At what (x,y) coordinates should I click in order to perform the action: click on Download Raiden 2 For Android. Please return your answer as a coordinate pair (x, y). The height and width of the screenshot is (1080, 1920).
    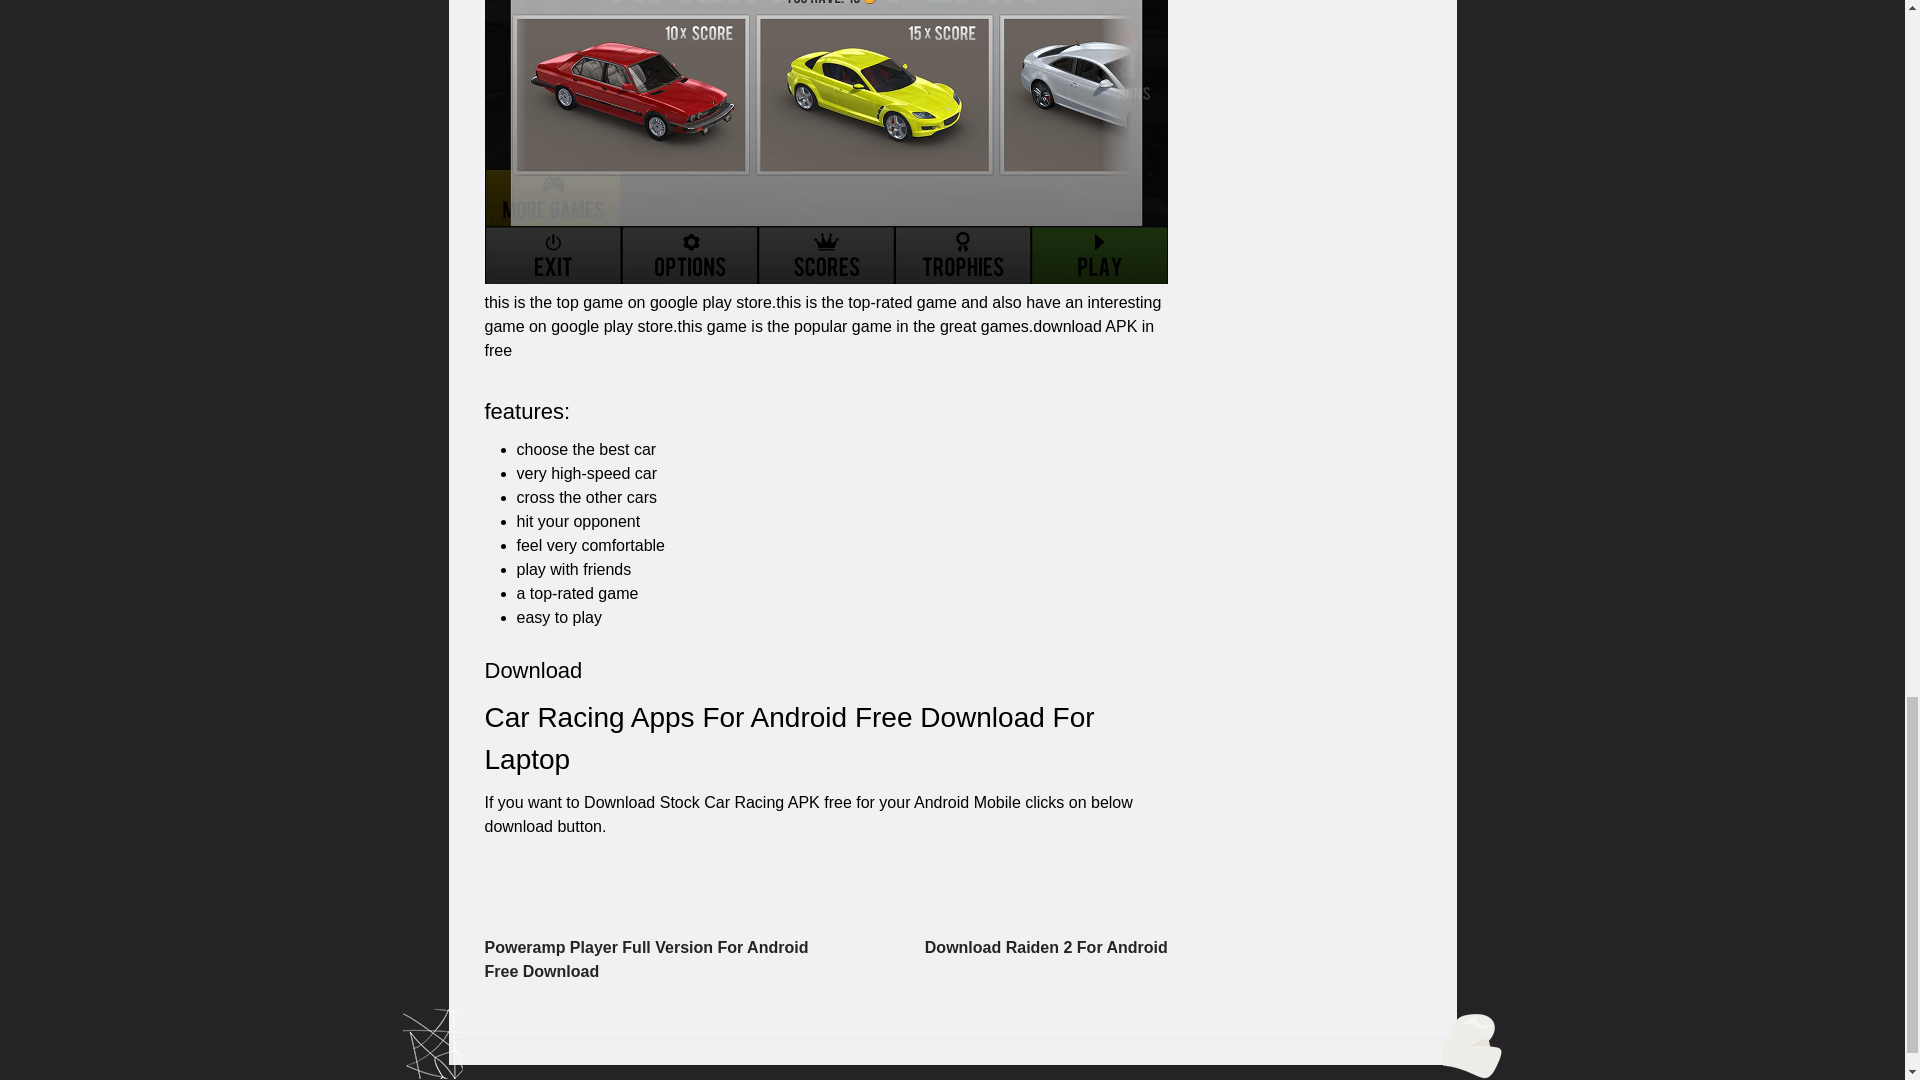
    Looking at the image, I should click on (1046, 946).